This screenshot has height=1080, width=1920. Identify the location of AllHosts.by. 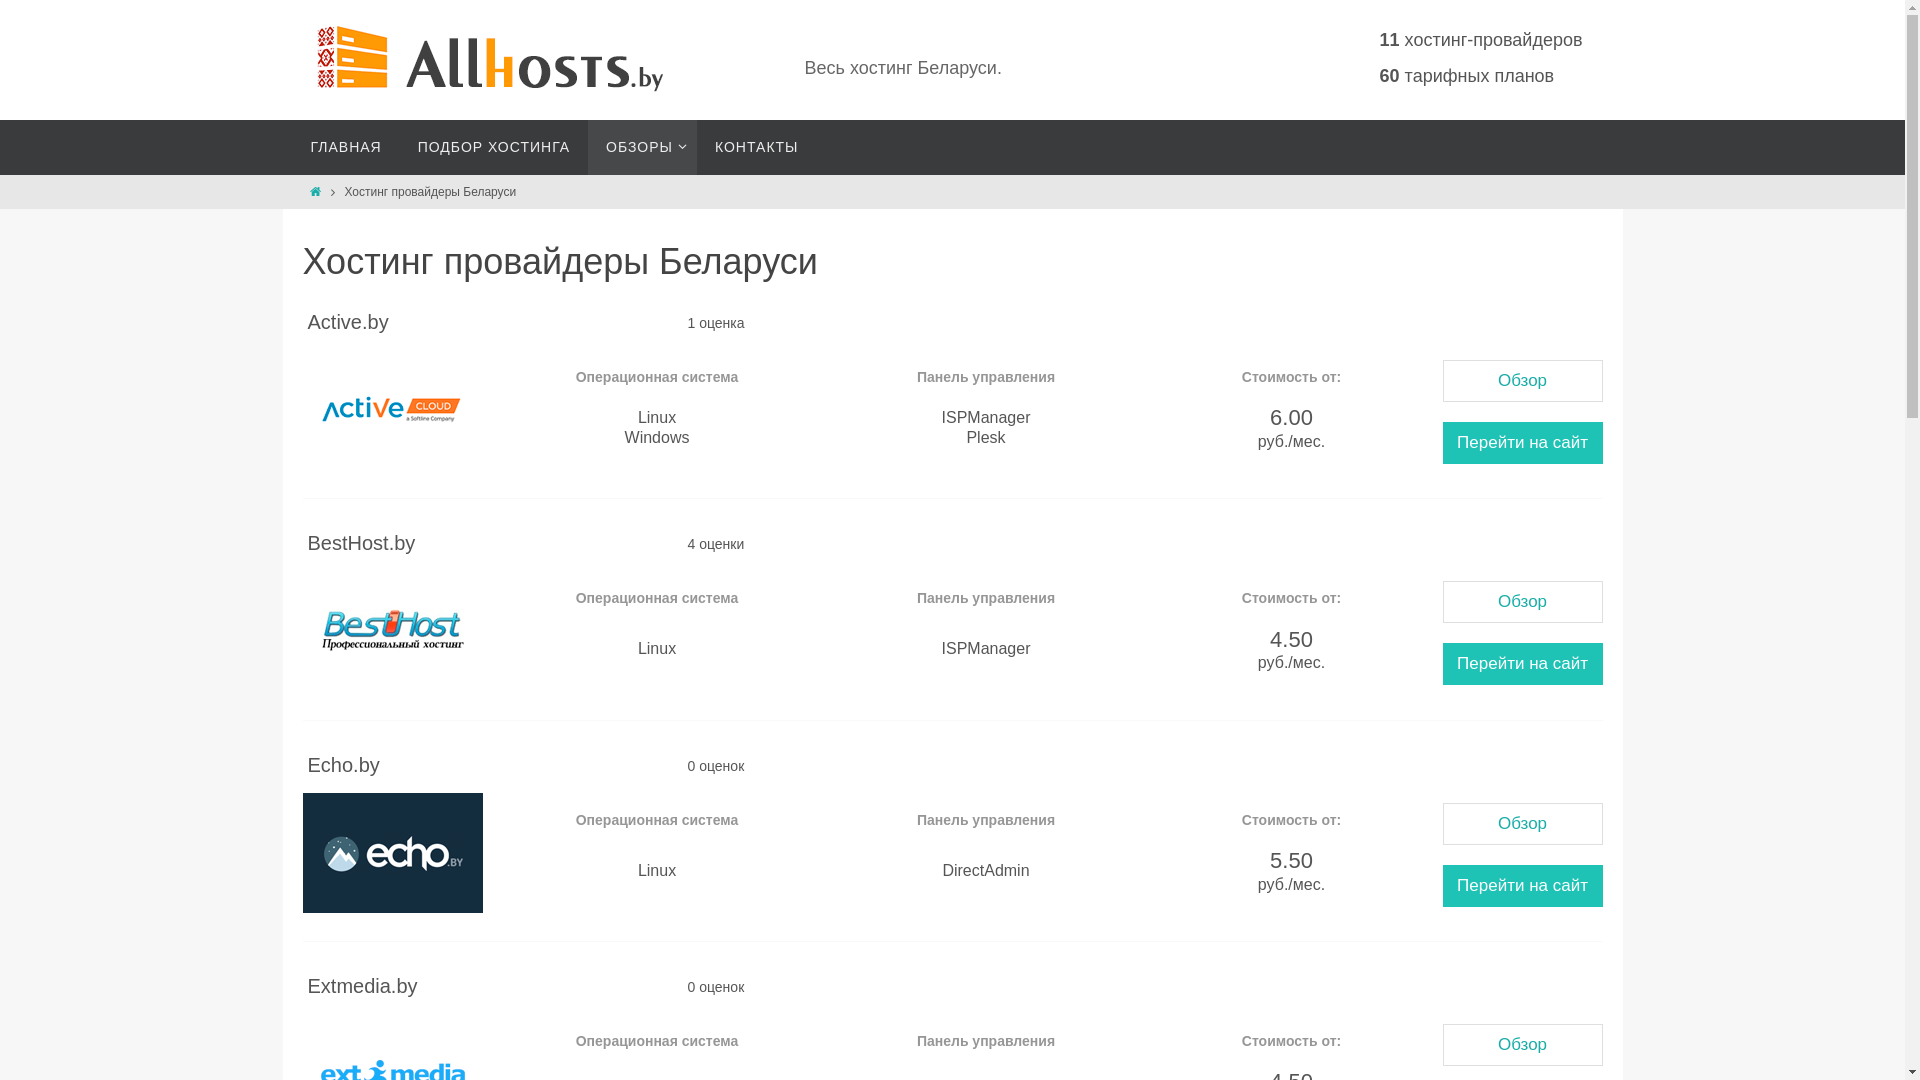
(488, 62).